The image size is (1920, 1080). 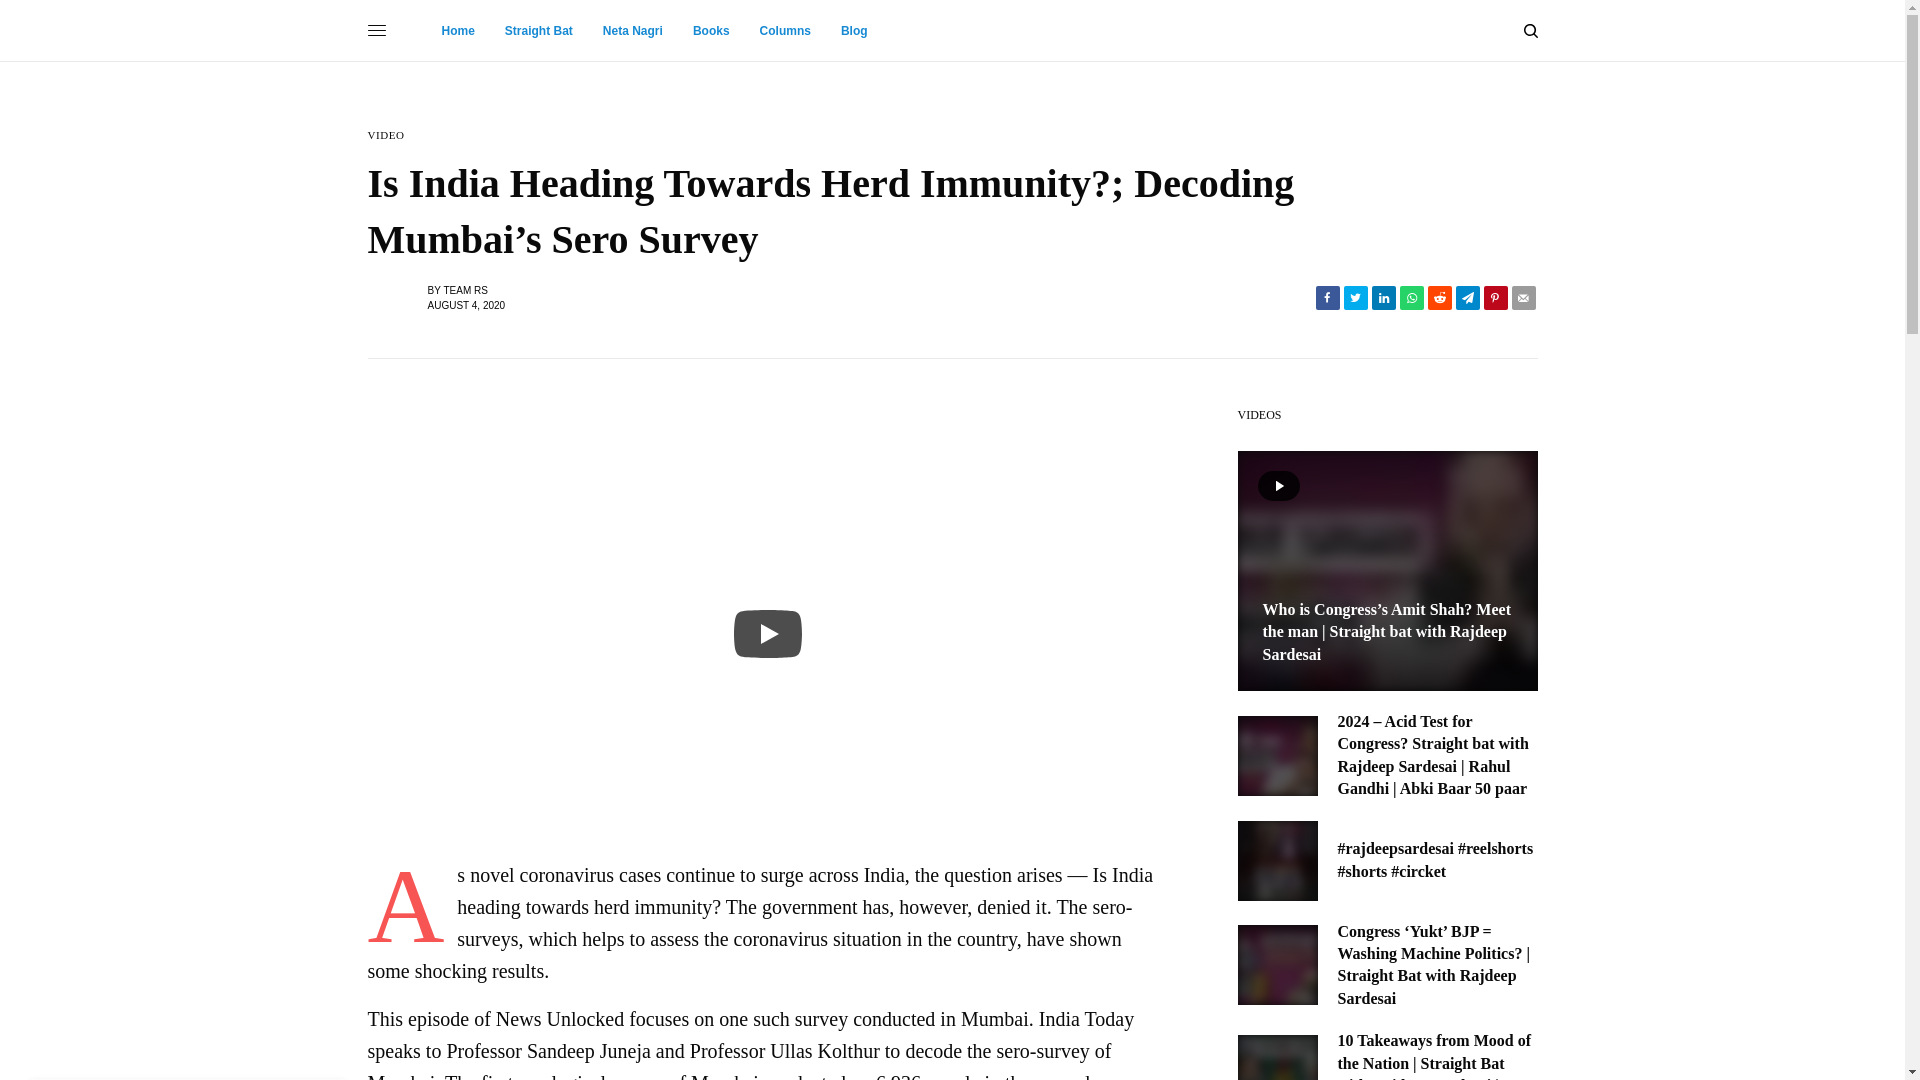 What do you see at coordinates (538, 30) in the screenshot?
I see `Straight Bat` at bounding box center [538, 30].